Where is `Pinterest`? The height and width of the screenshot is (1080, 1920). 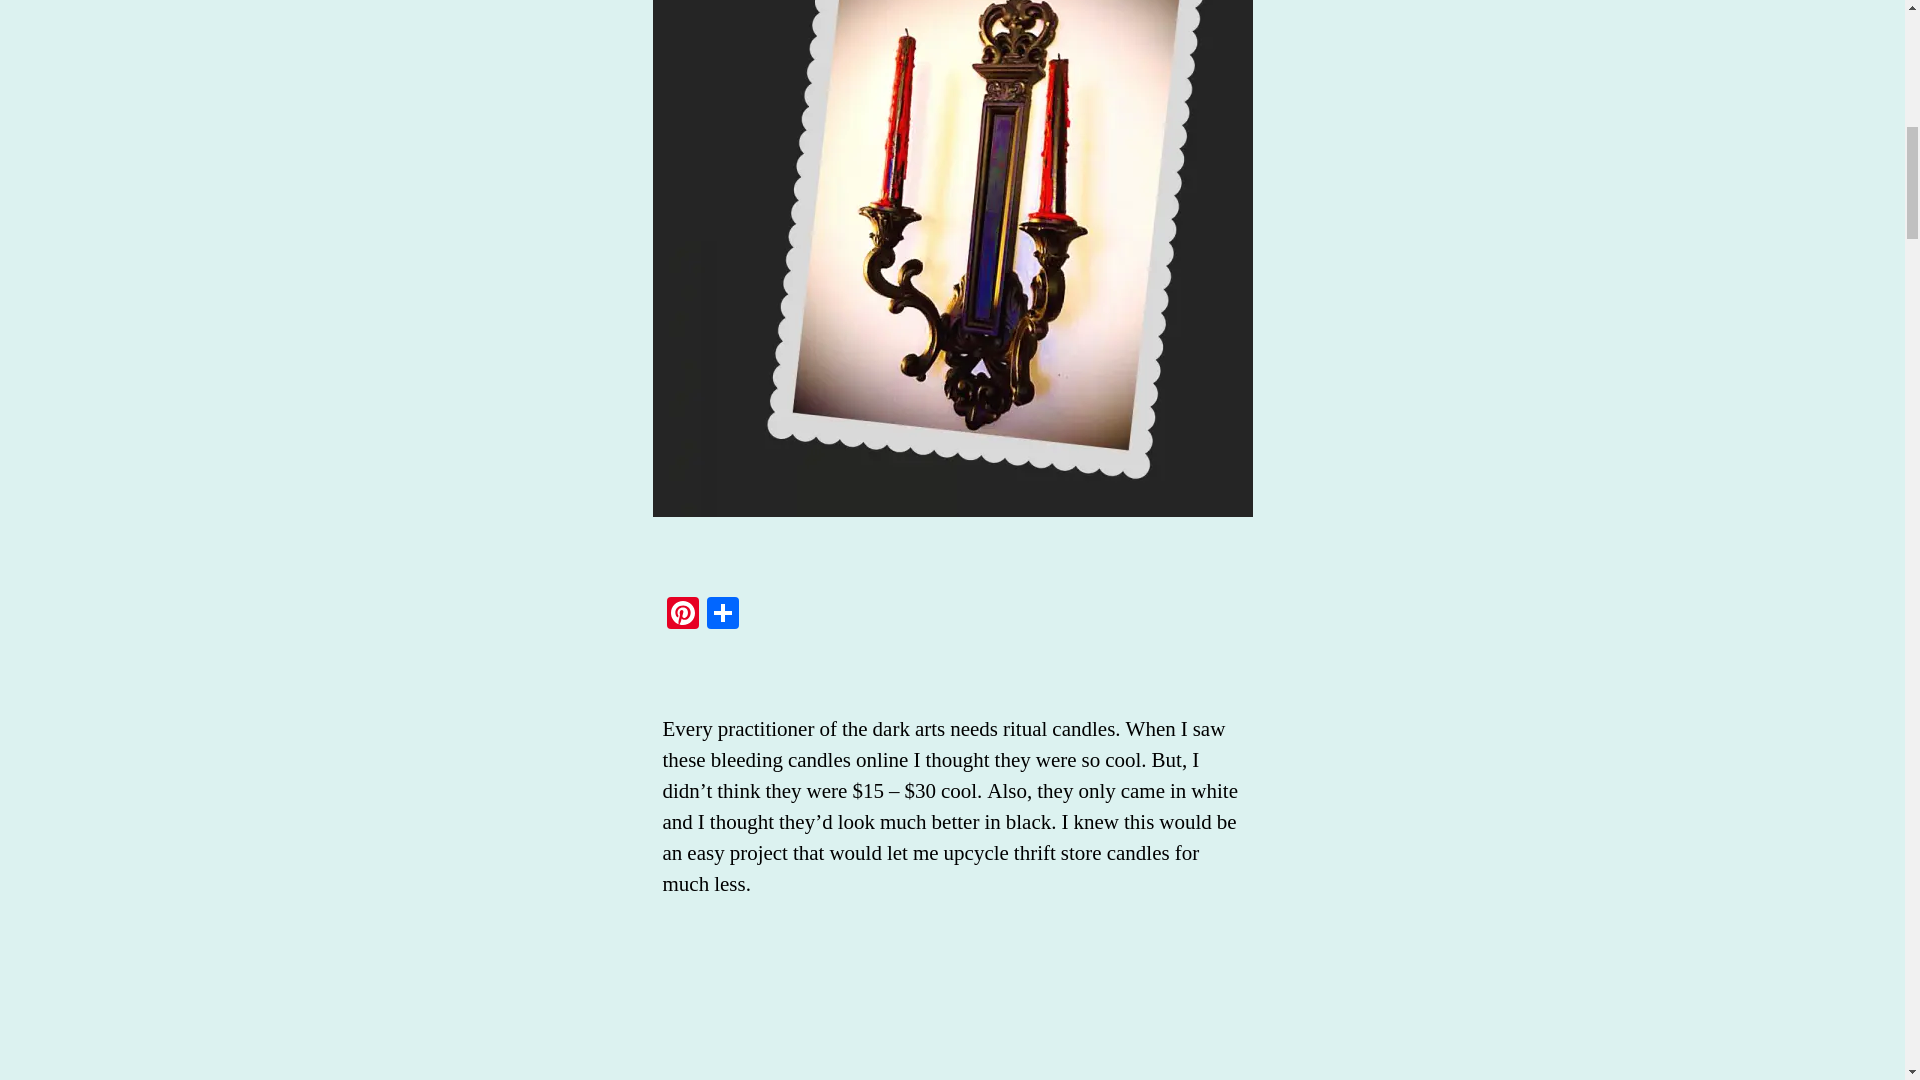
Pinterest is located at coordinates (682, 616).